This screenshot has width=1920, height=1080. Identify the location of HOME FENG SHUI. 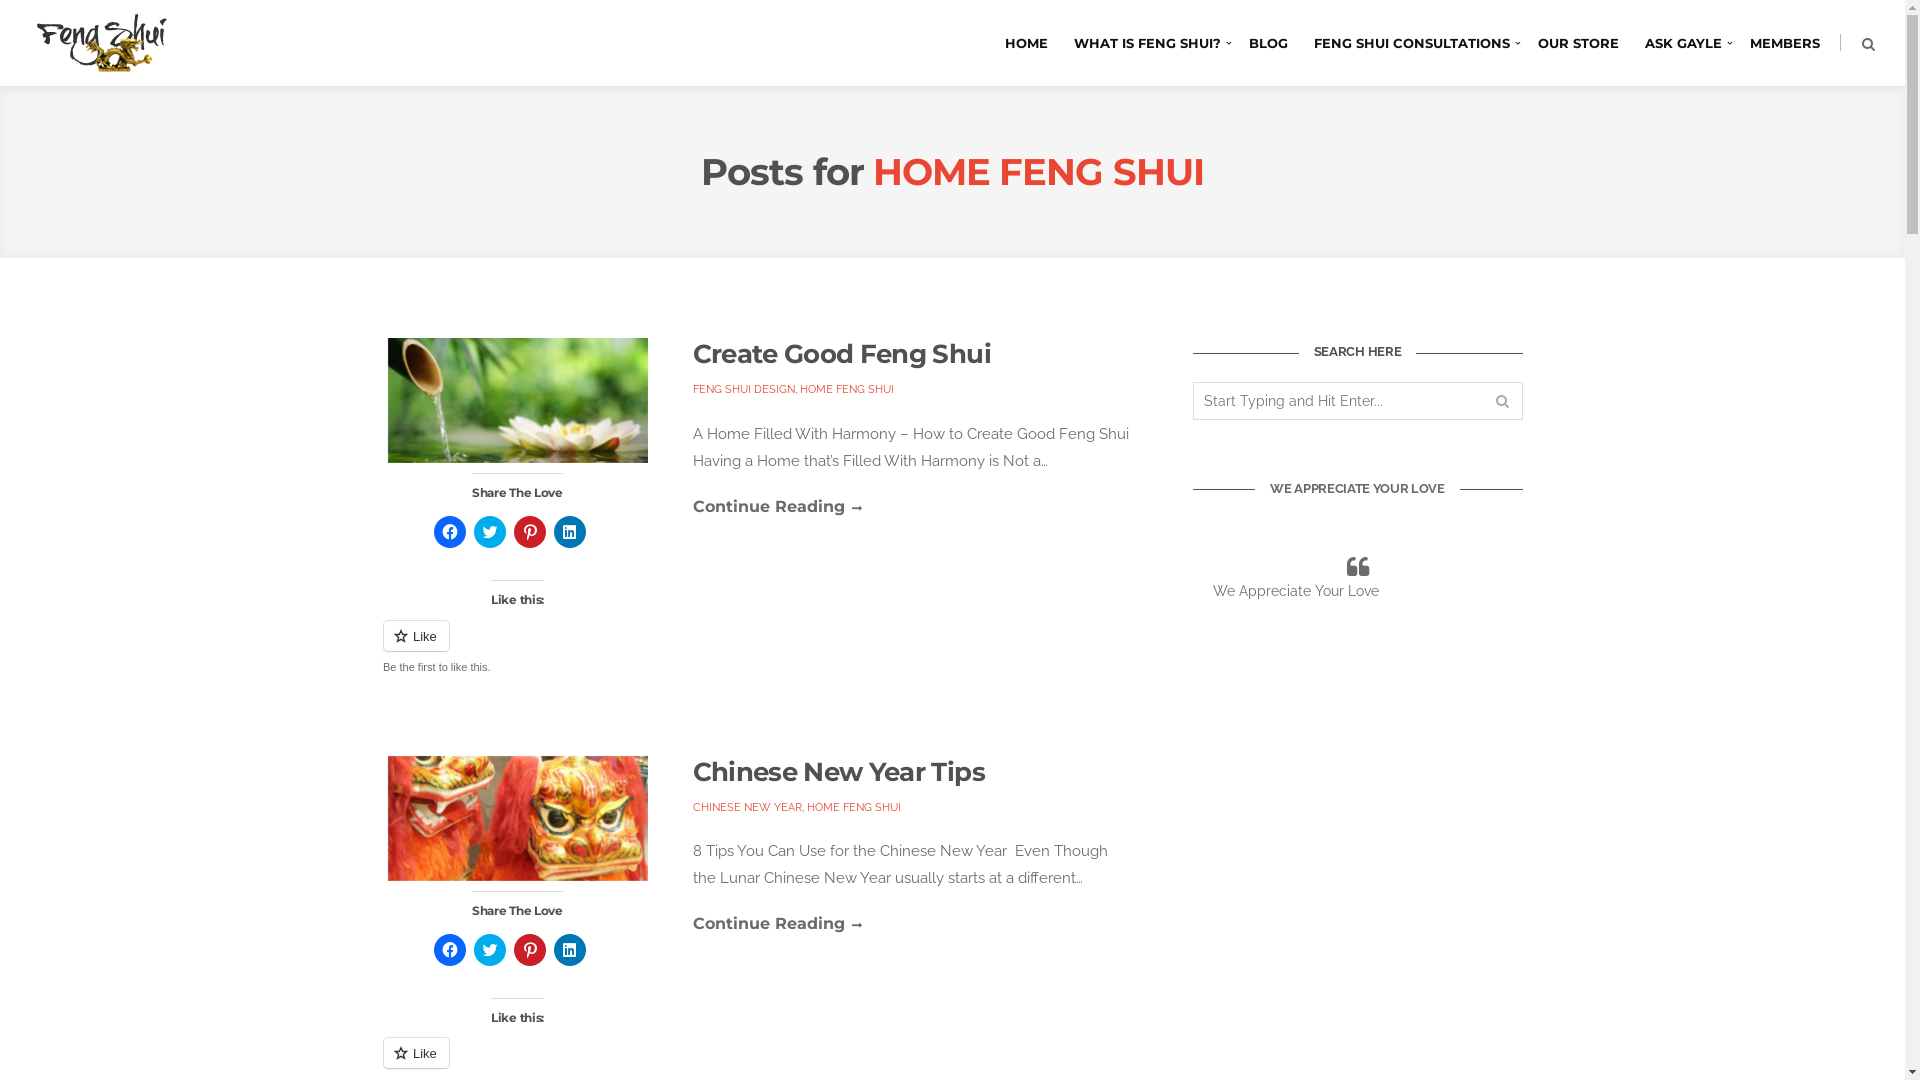
(847, 390).